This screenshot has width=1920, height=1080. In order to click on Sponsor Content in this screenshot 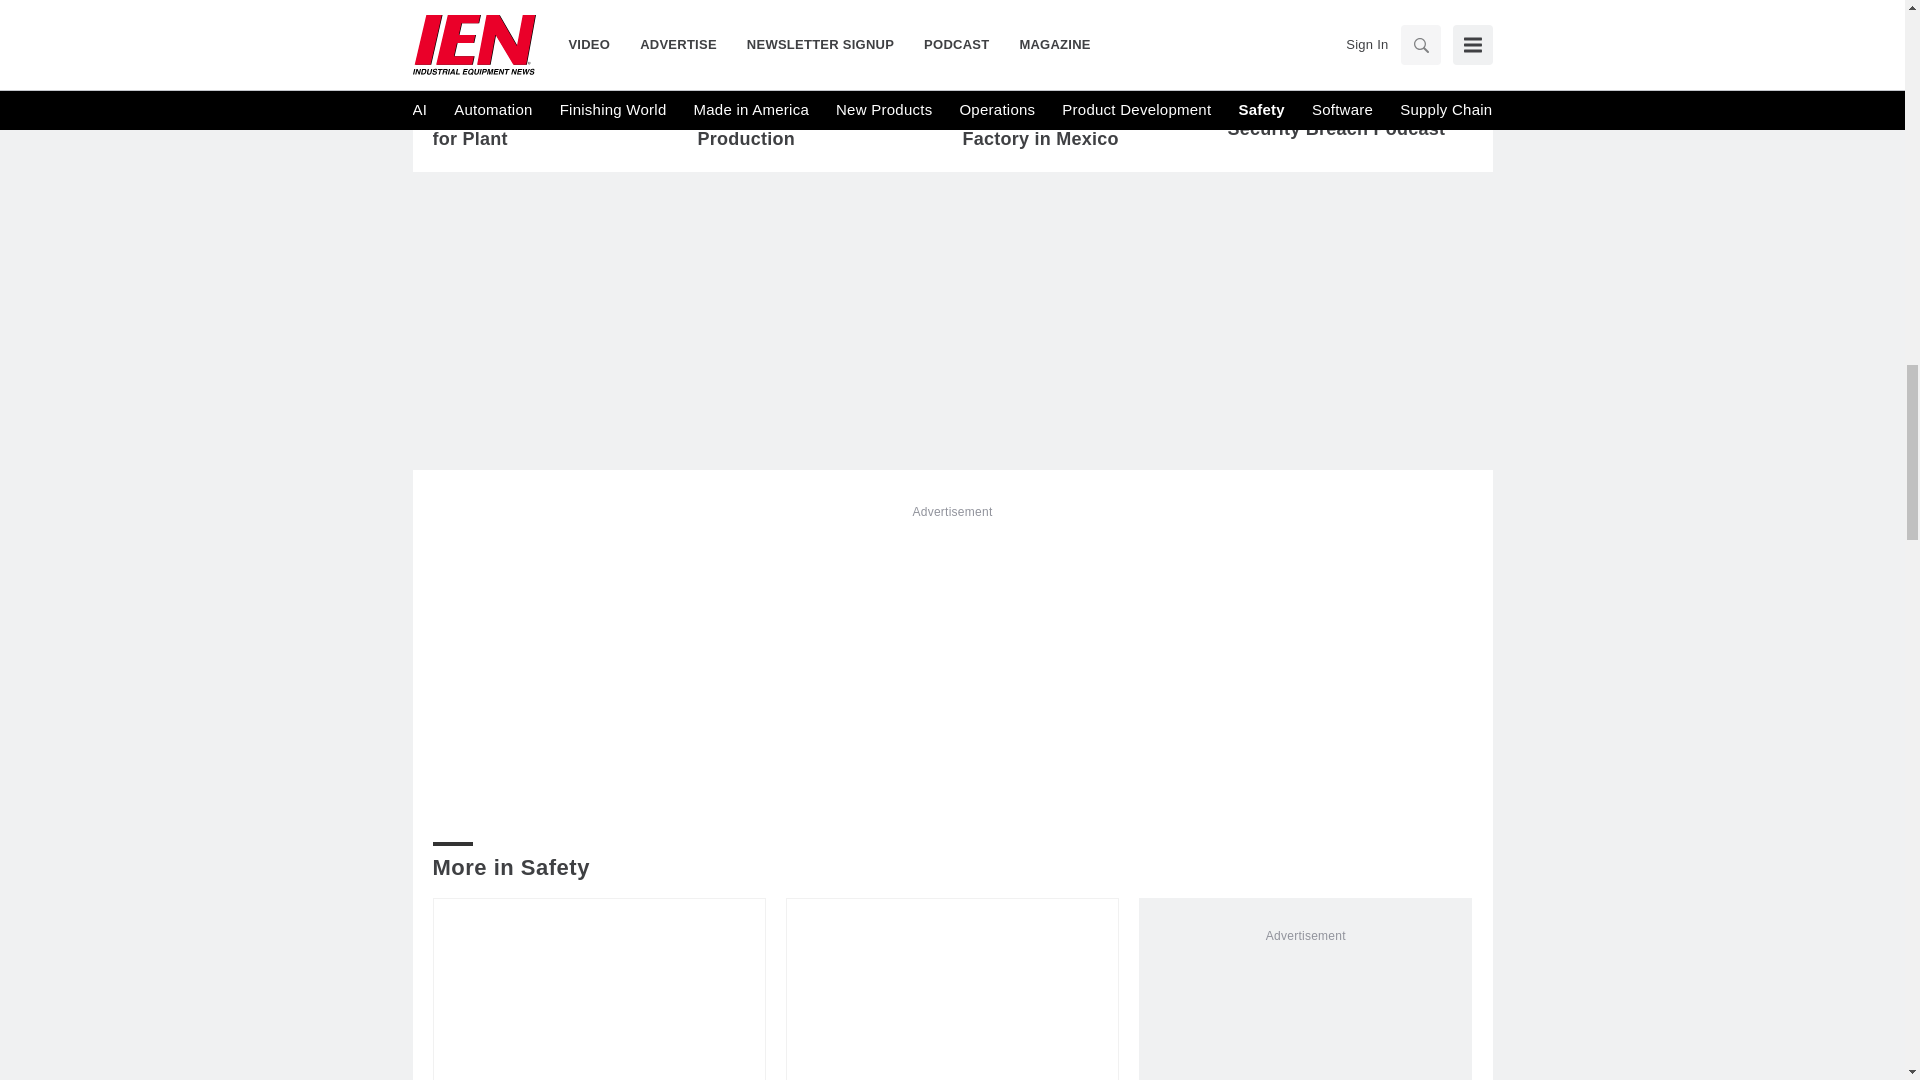, I will do `click(1314, 88)`.